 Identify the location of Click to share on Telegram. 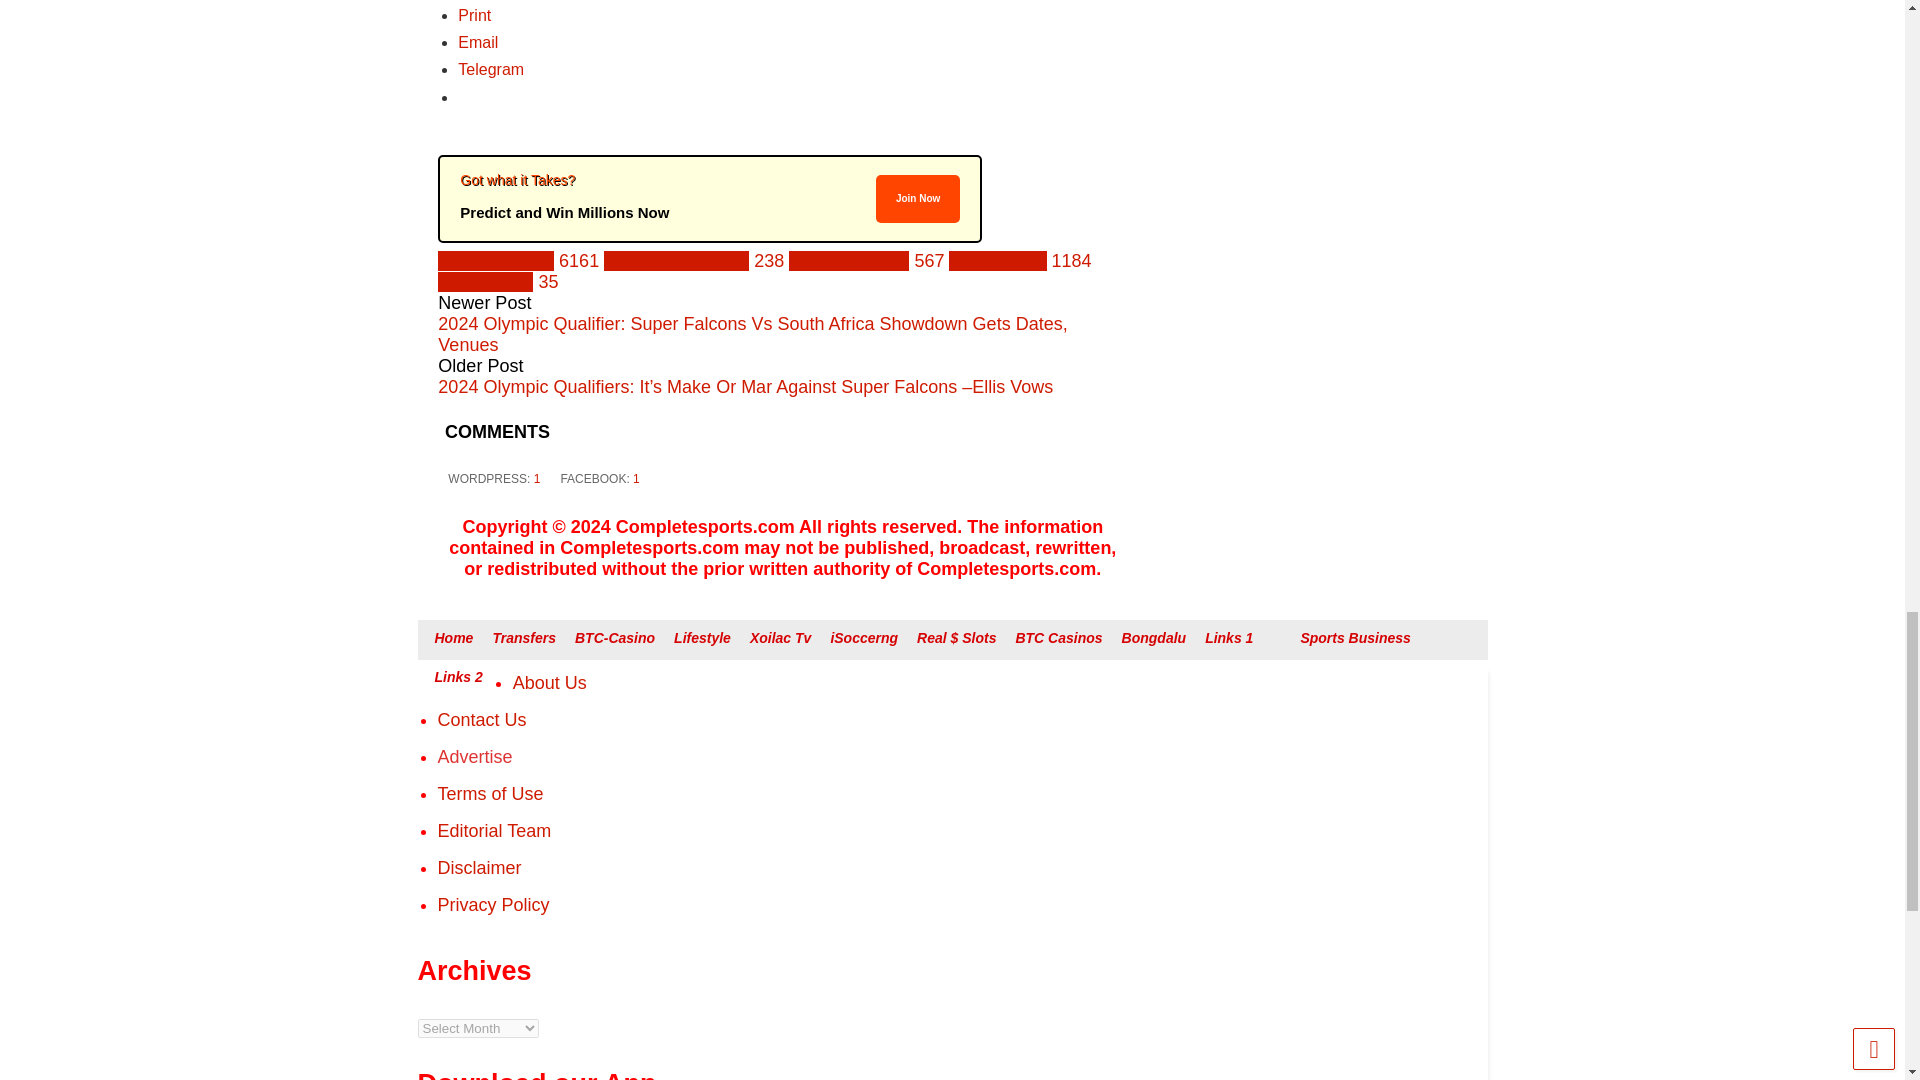
(491, 68).